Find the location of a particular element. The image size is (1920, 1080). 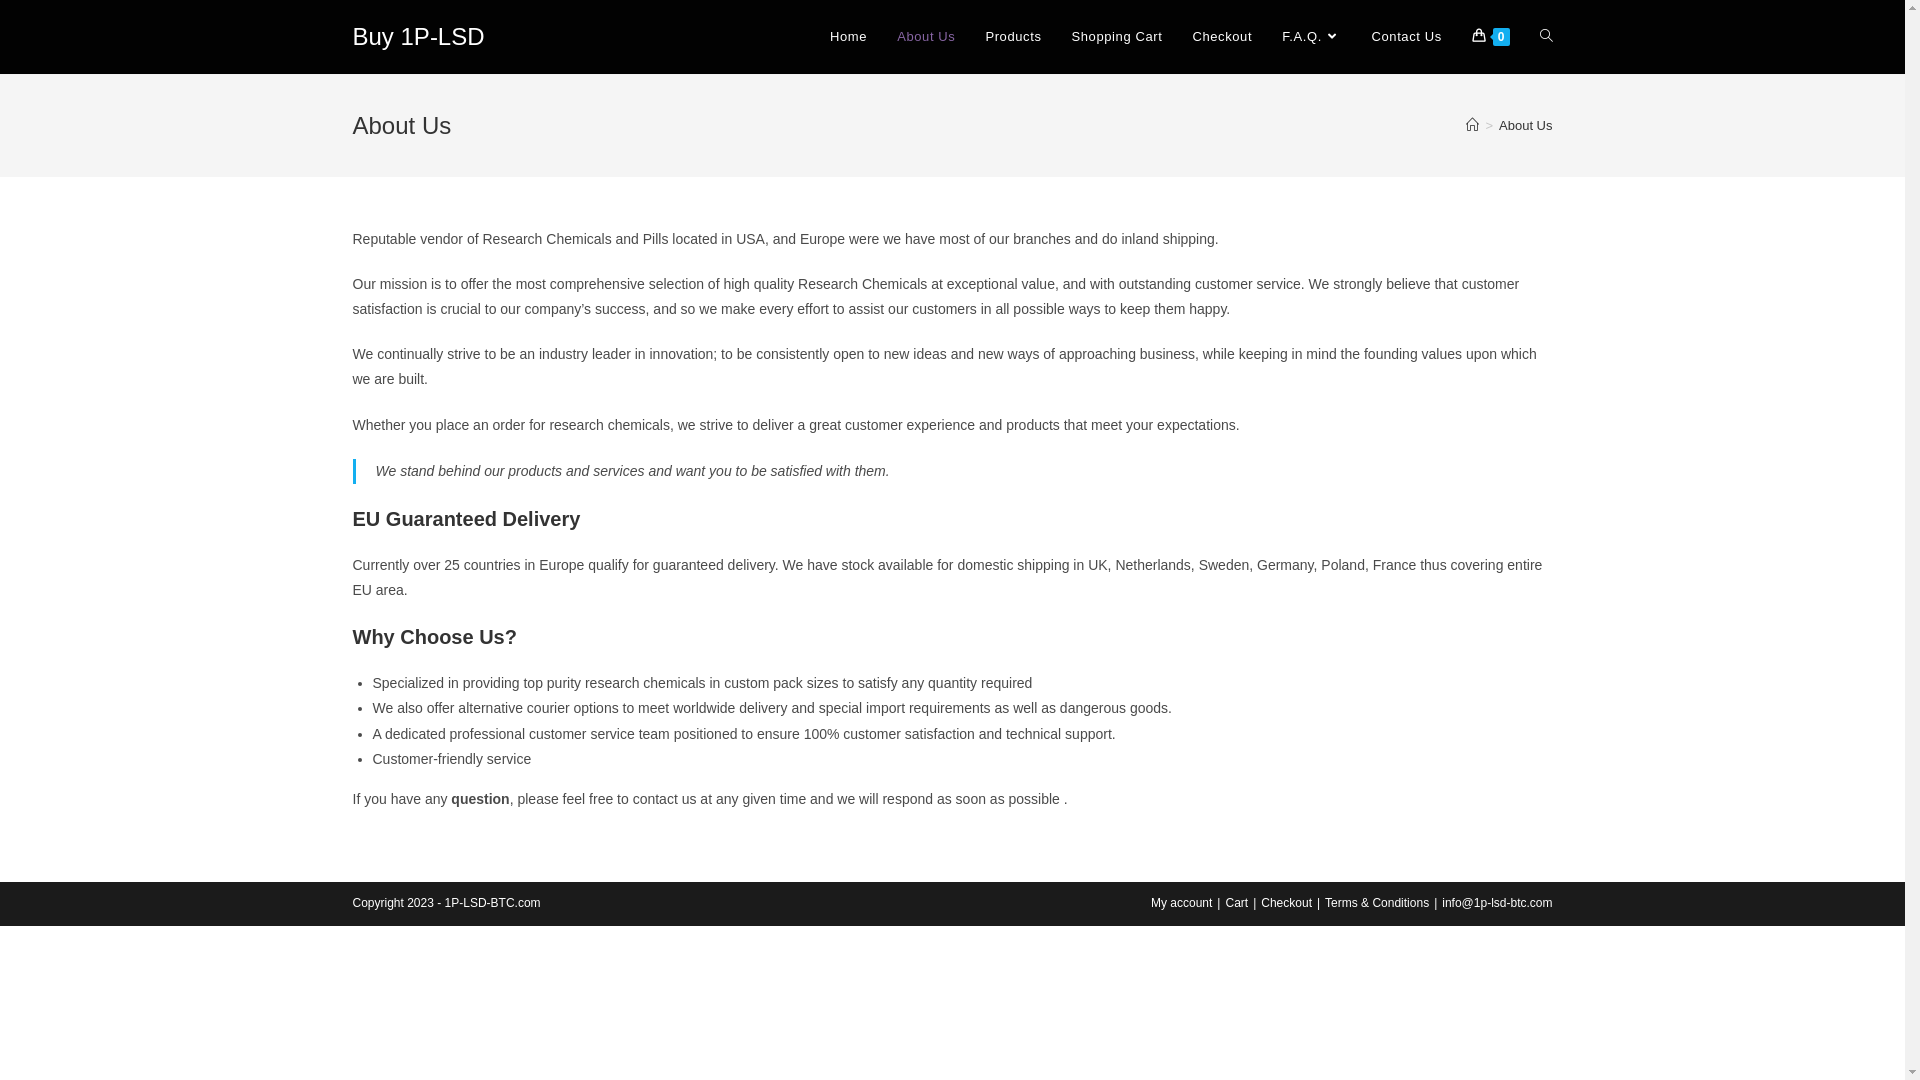

About Us is located at coordinates (926, 37).